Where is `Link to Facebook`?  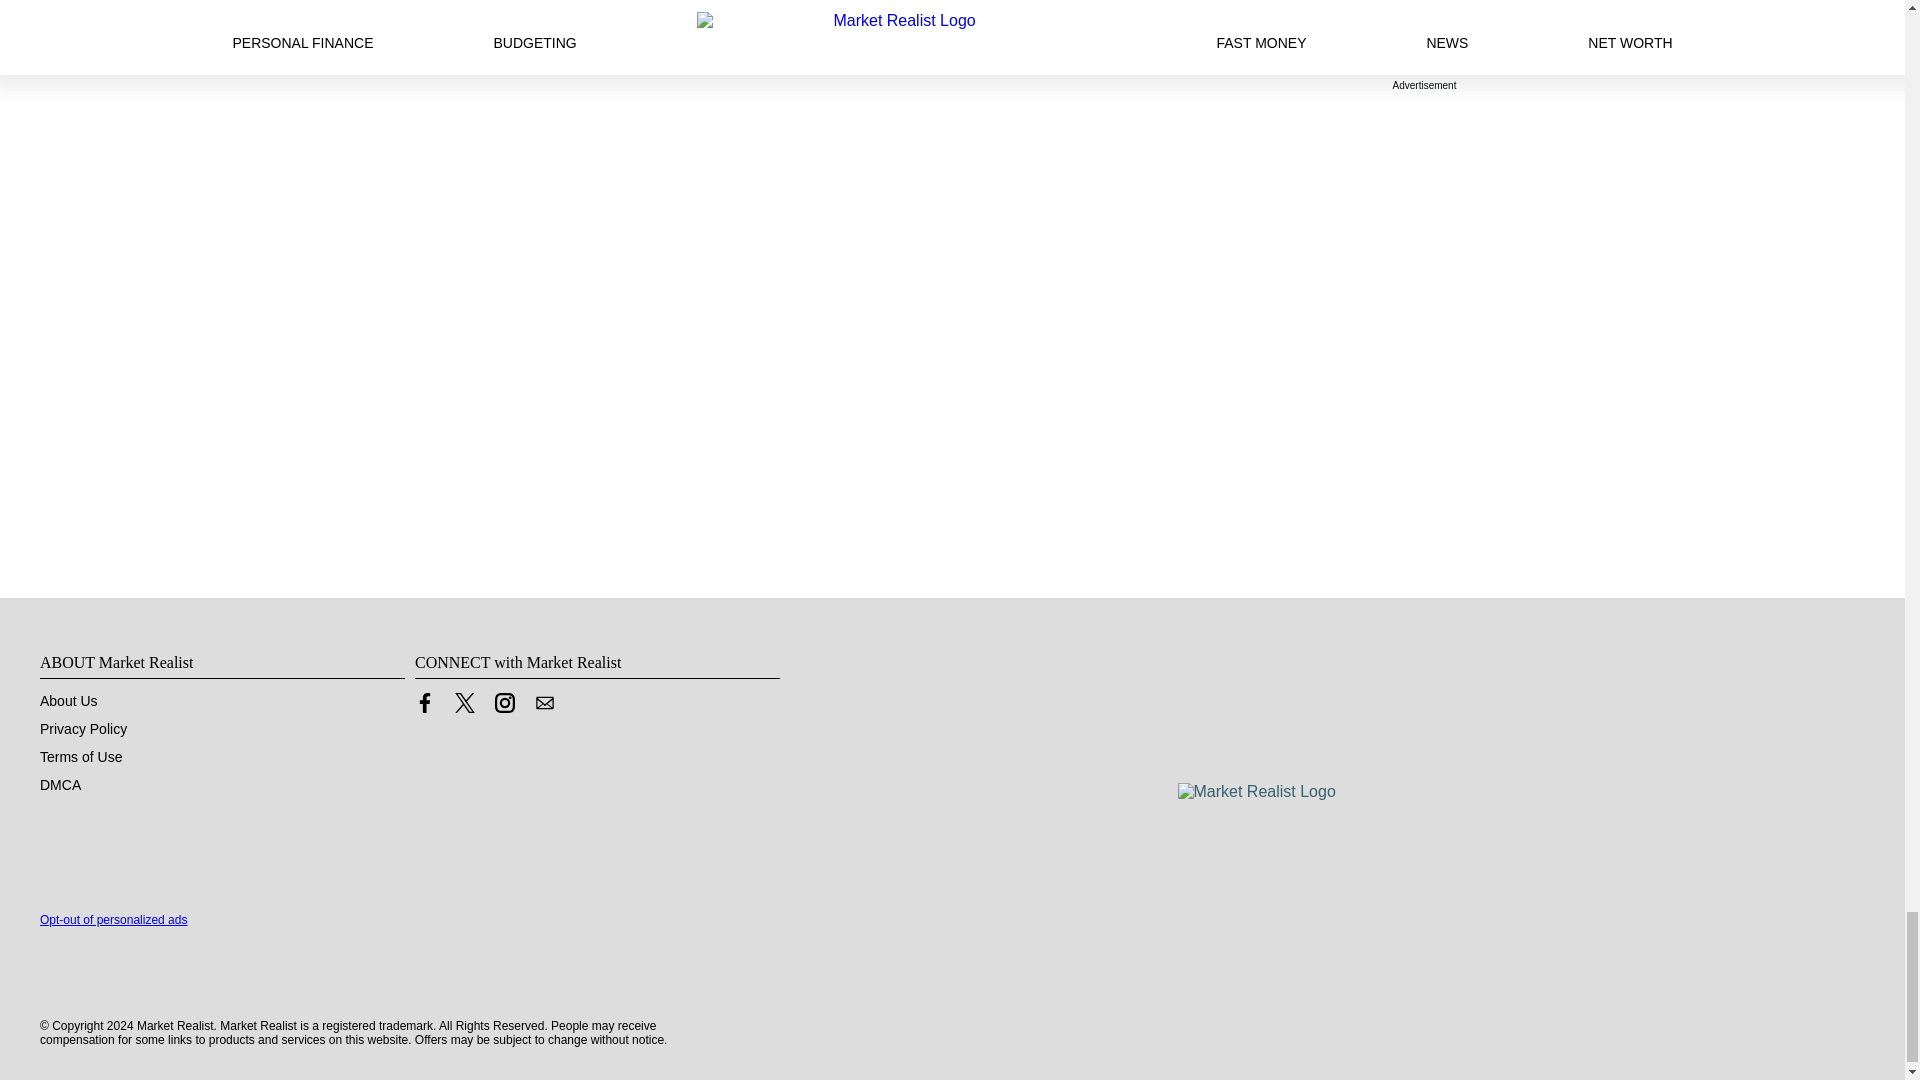
Link to Facebook is located at coordinates (424, 702).